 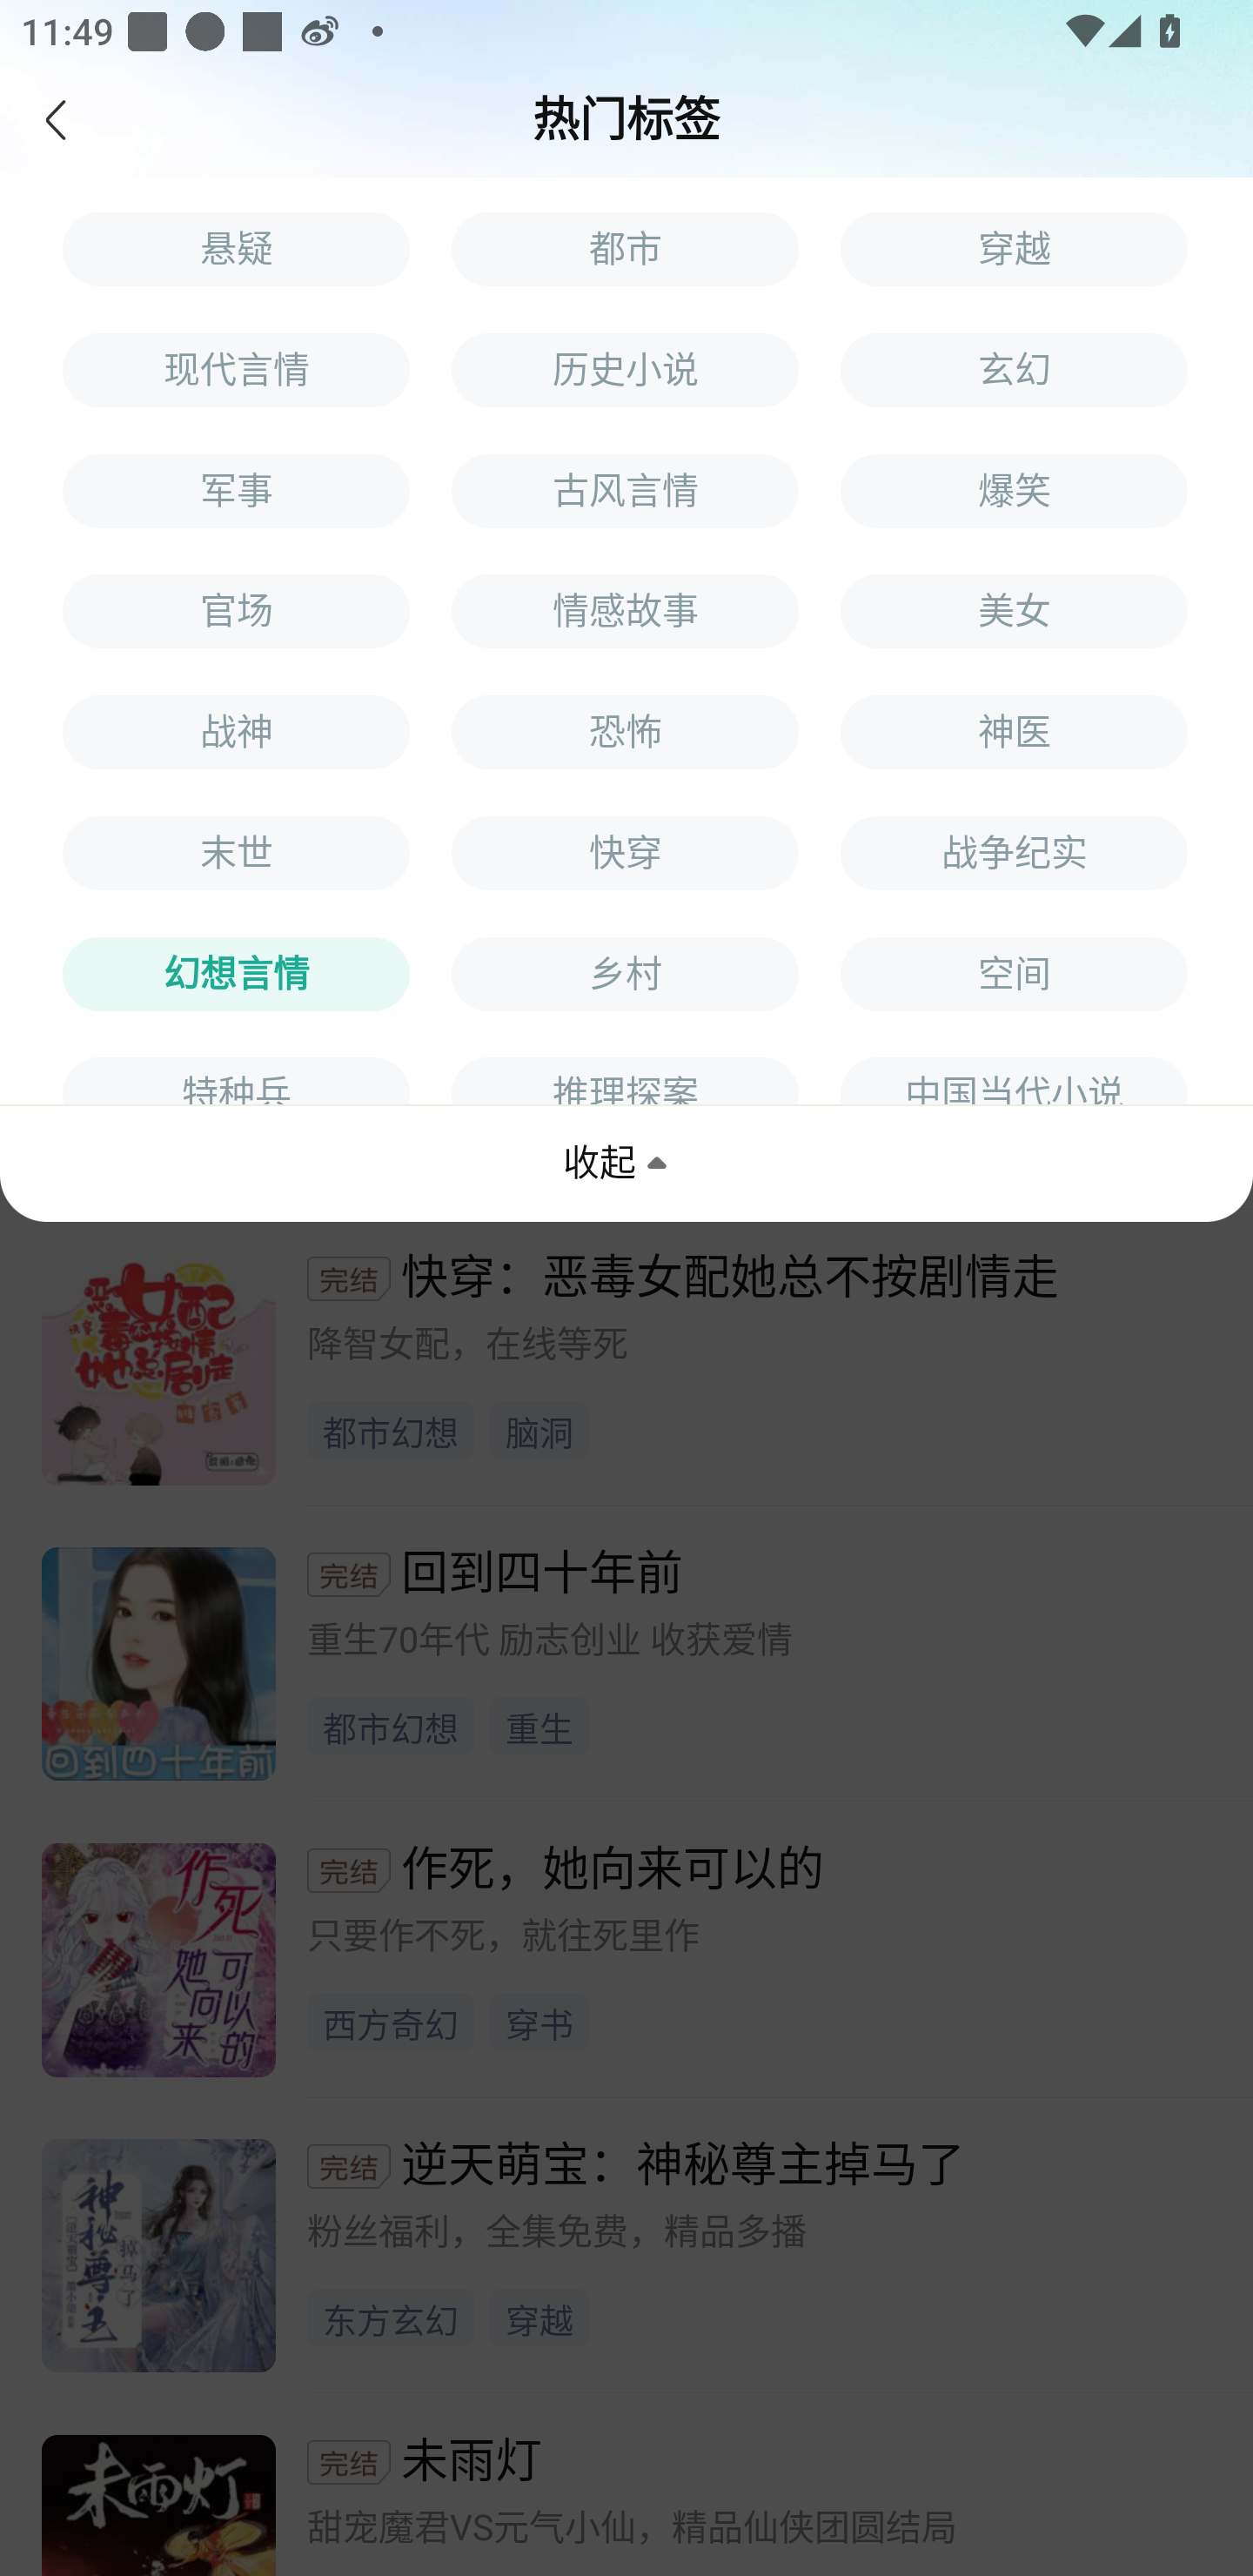 I want to click on 末世, so click(x=236, y=854).